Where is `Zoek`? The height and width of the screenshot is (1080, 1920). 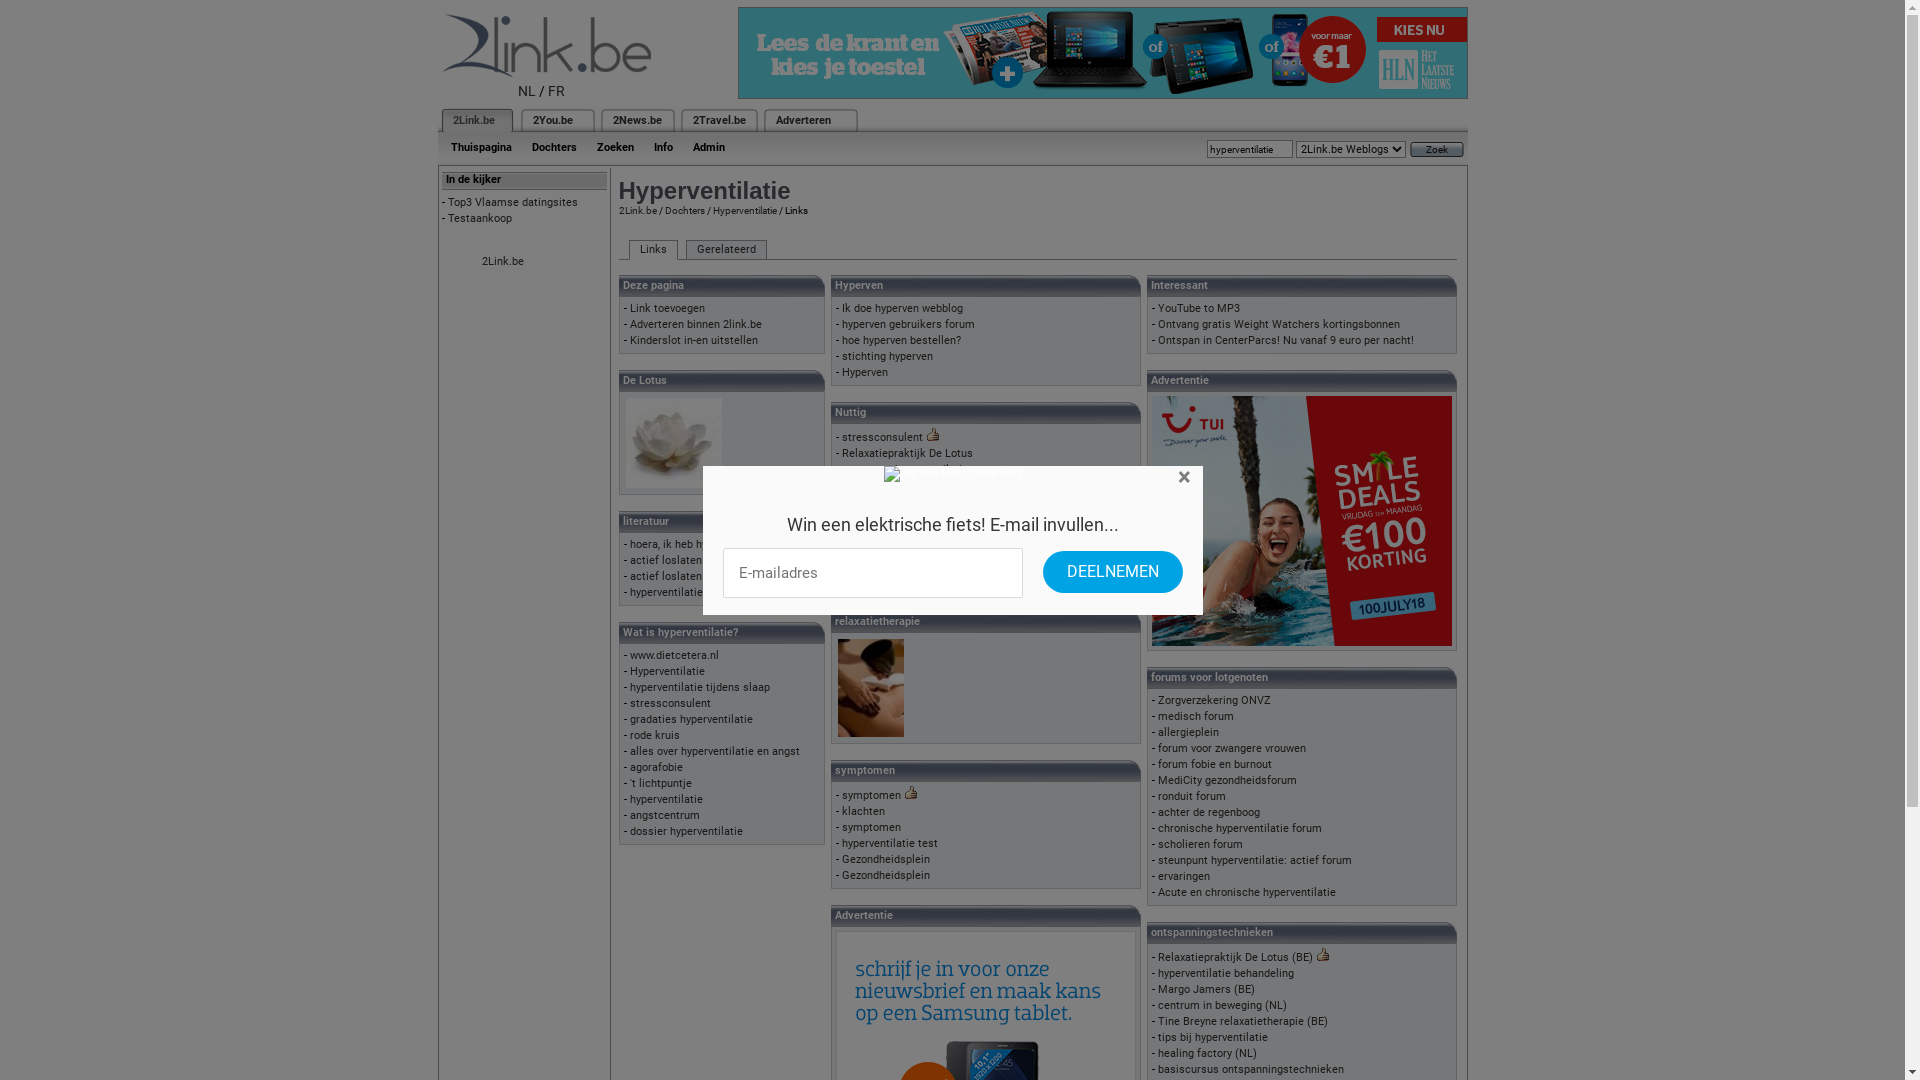
Zoek is located at coordinates (1437, 150).